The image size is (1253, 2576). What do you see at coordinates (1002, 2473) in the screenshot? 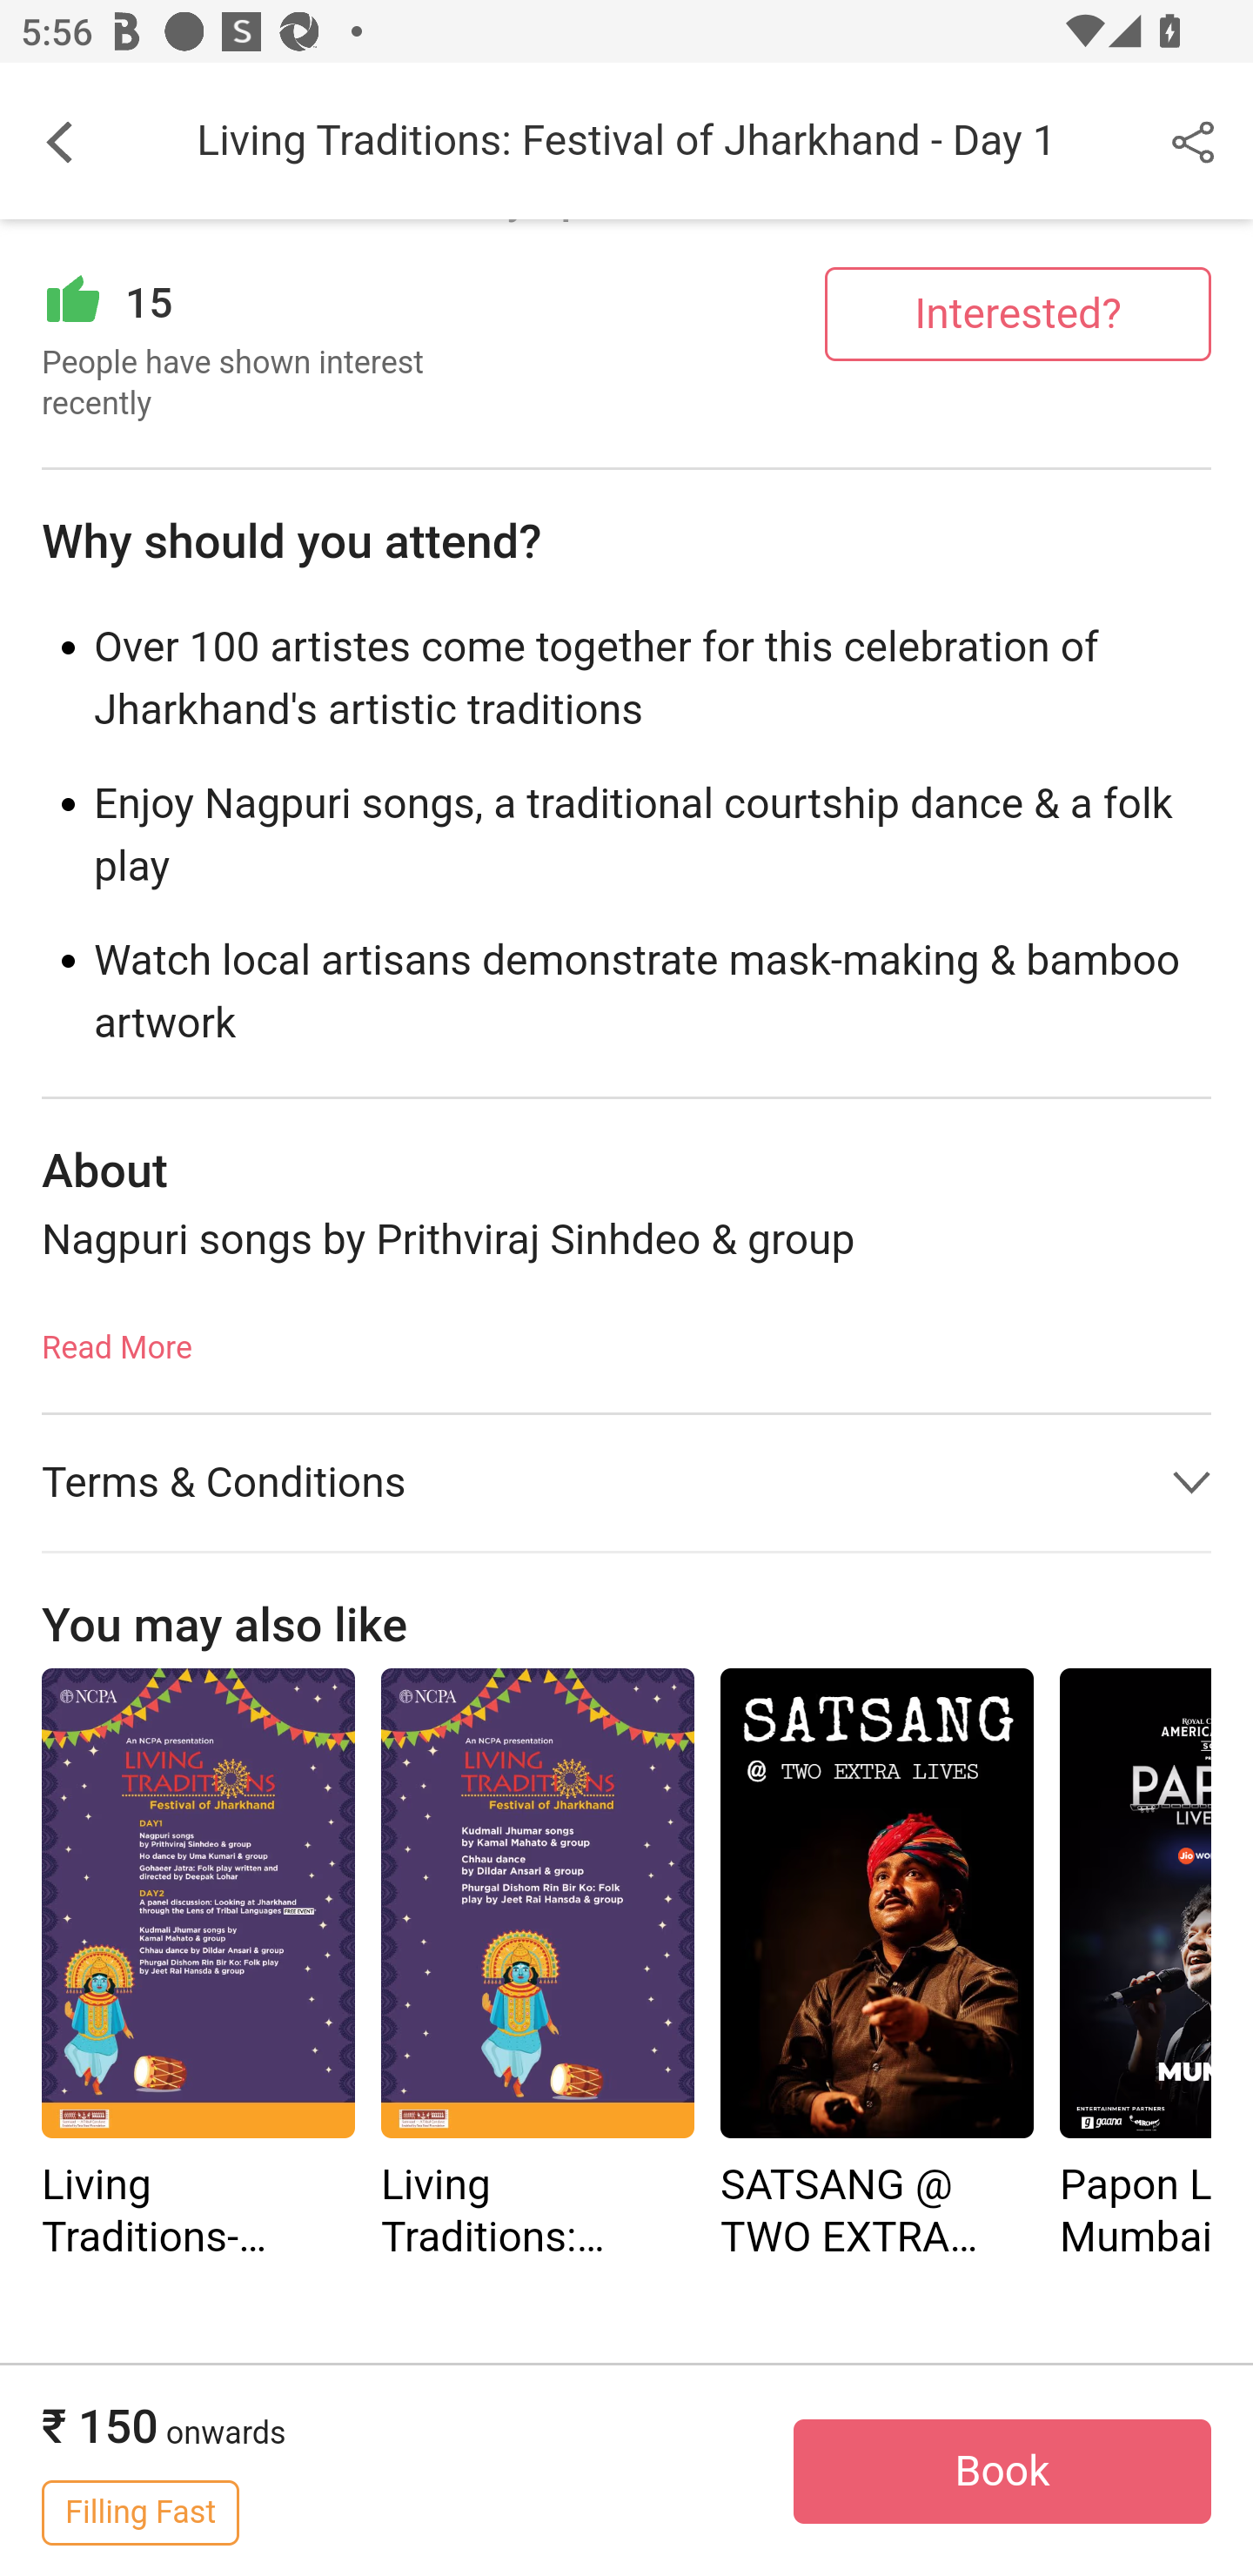
I see `Book` at bounding box center [1002, 2473].